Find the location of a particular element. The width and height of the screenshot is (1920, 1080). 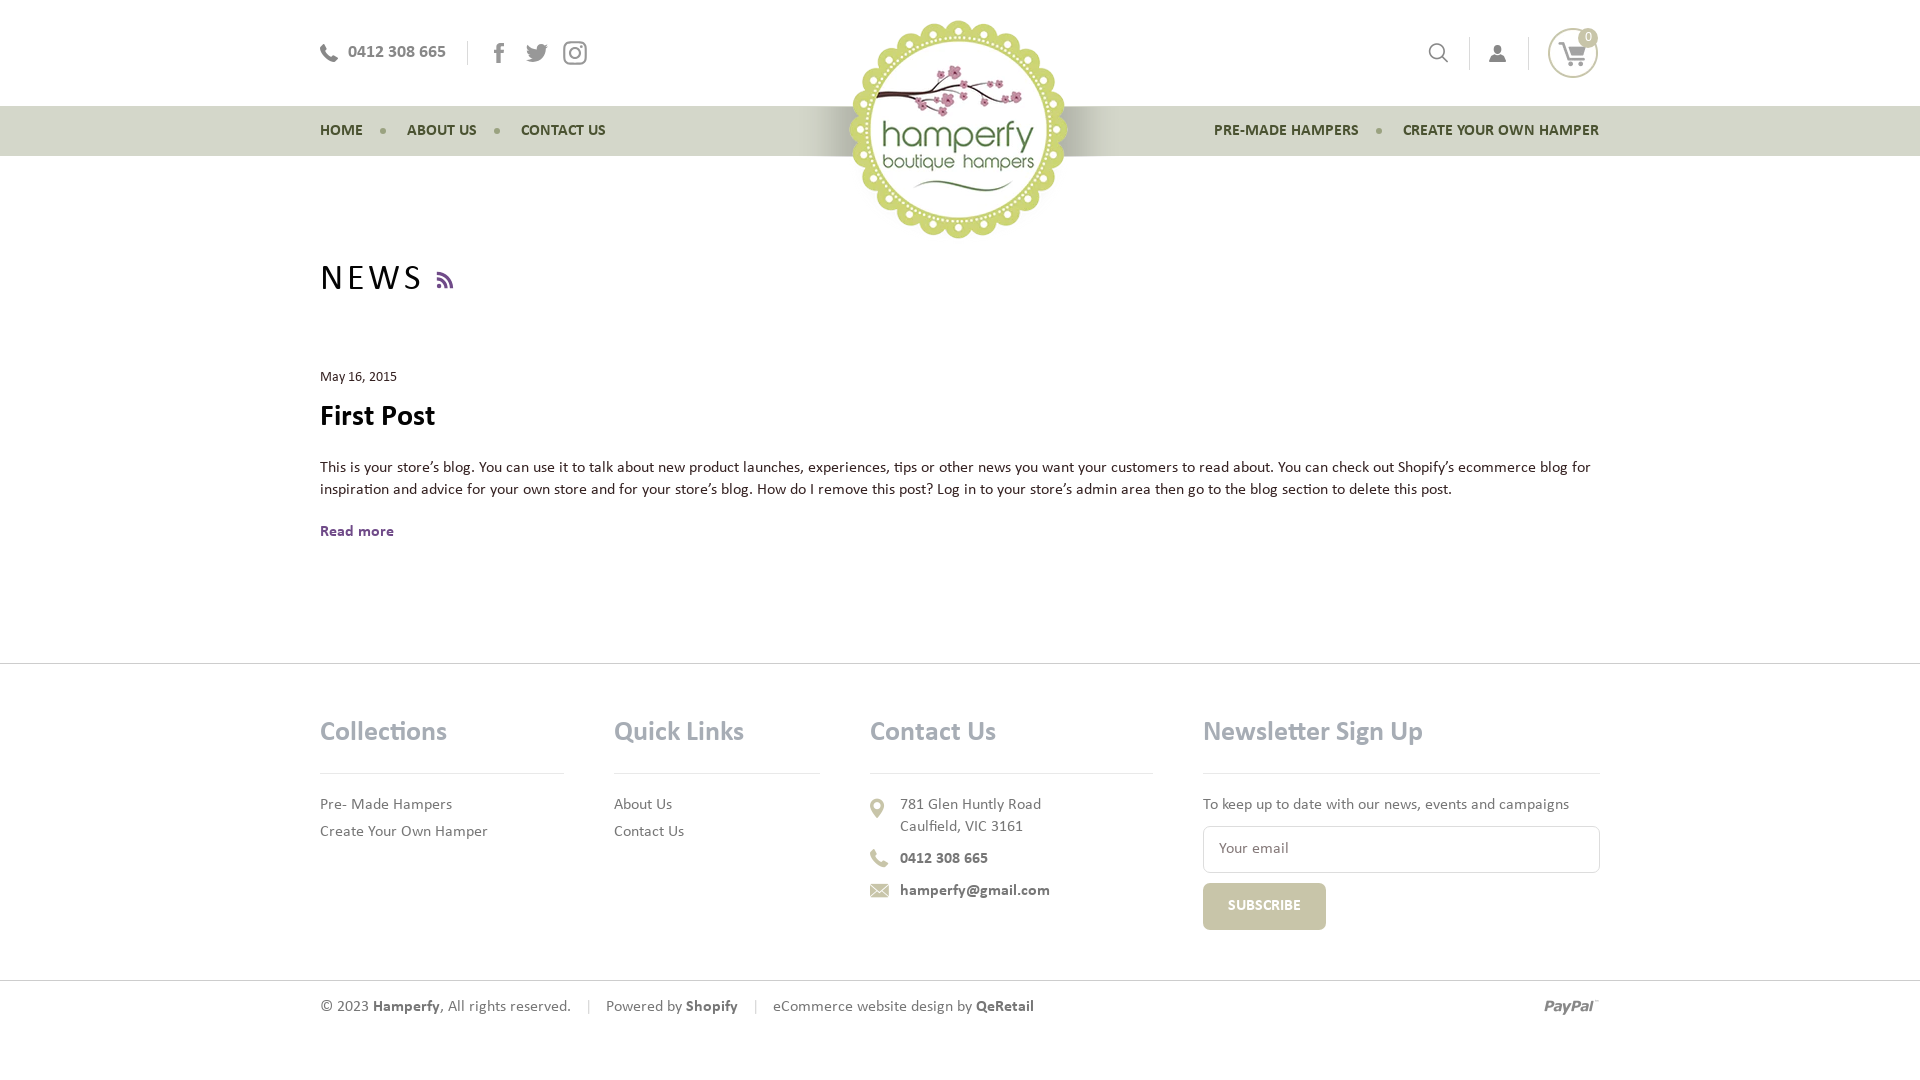

Read more is located at coordinates (357, 532).